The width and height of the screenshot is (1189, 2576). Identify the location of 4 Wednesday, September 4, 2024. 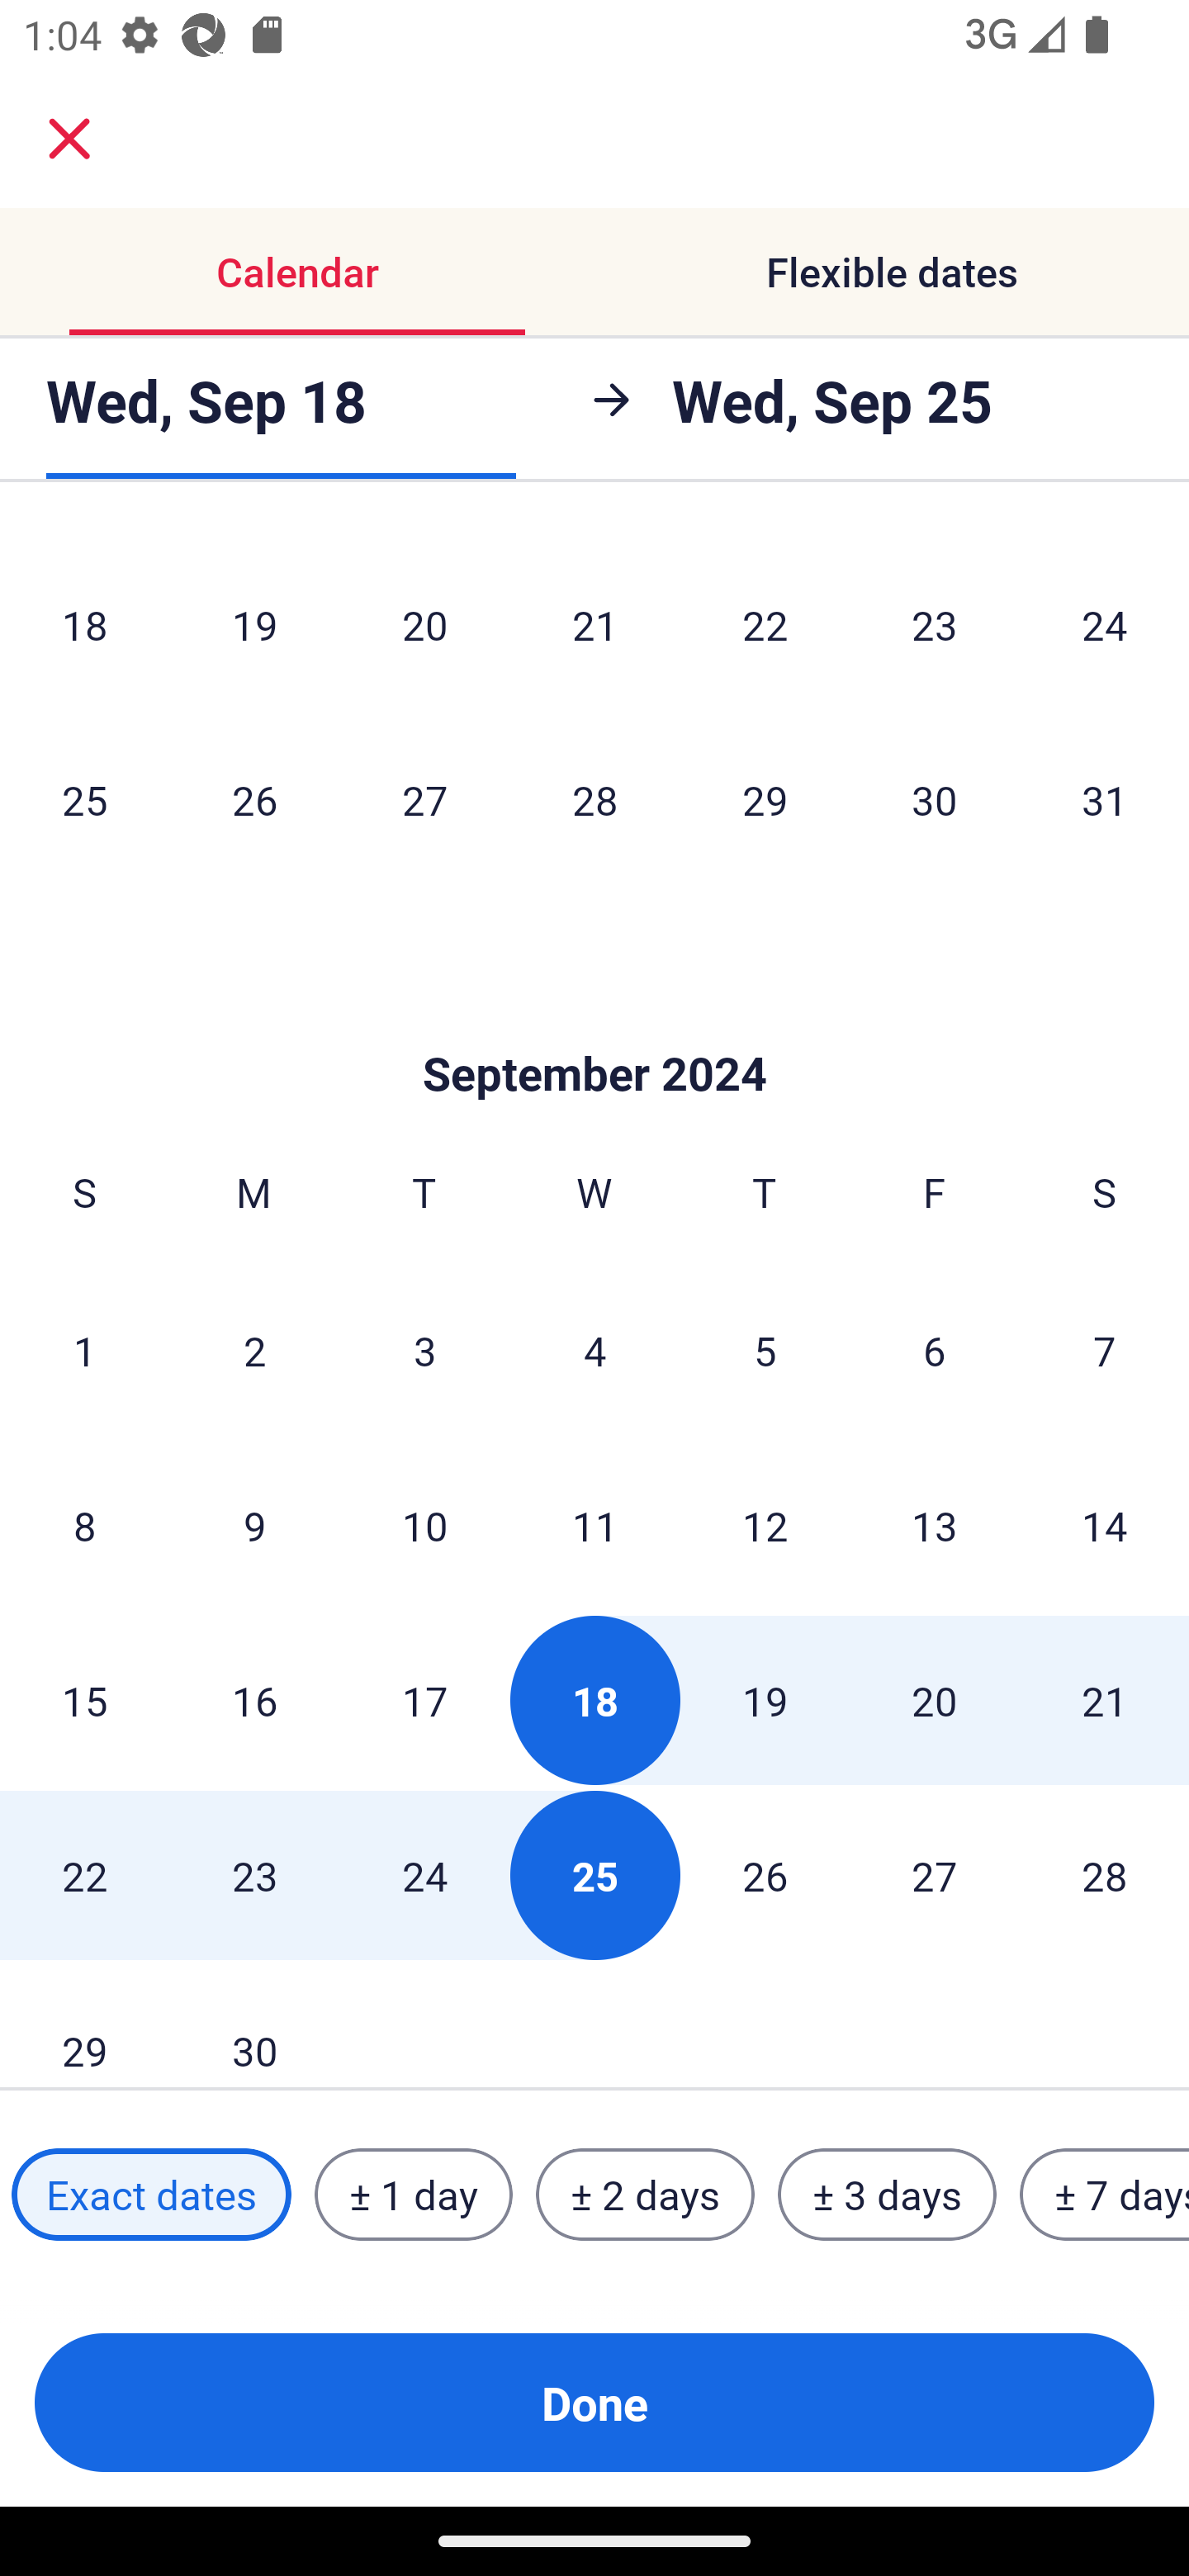
(594, 1349).